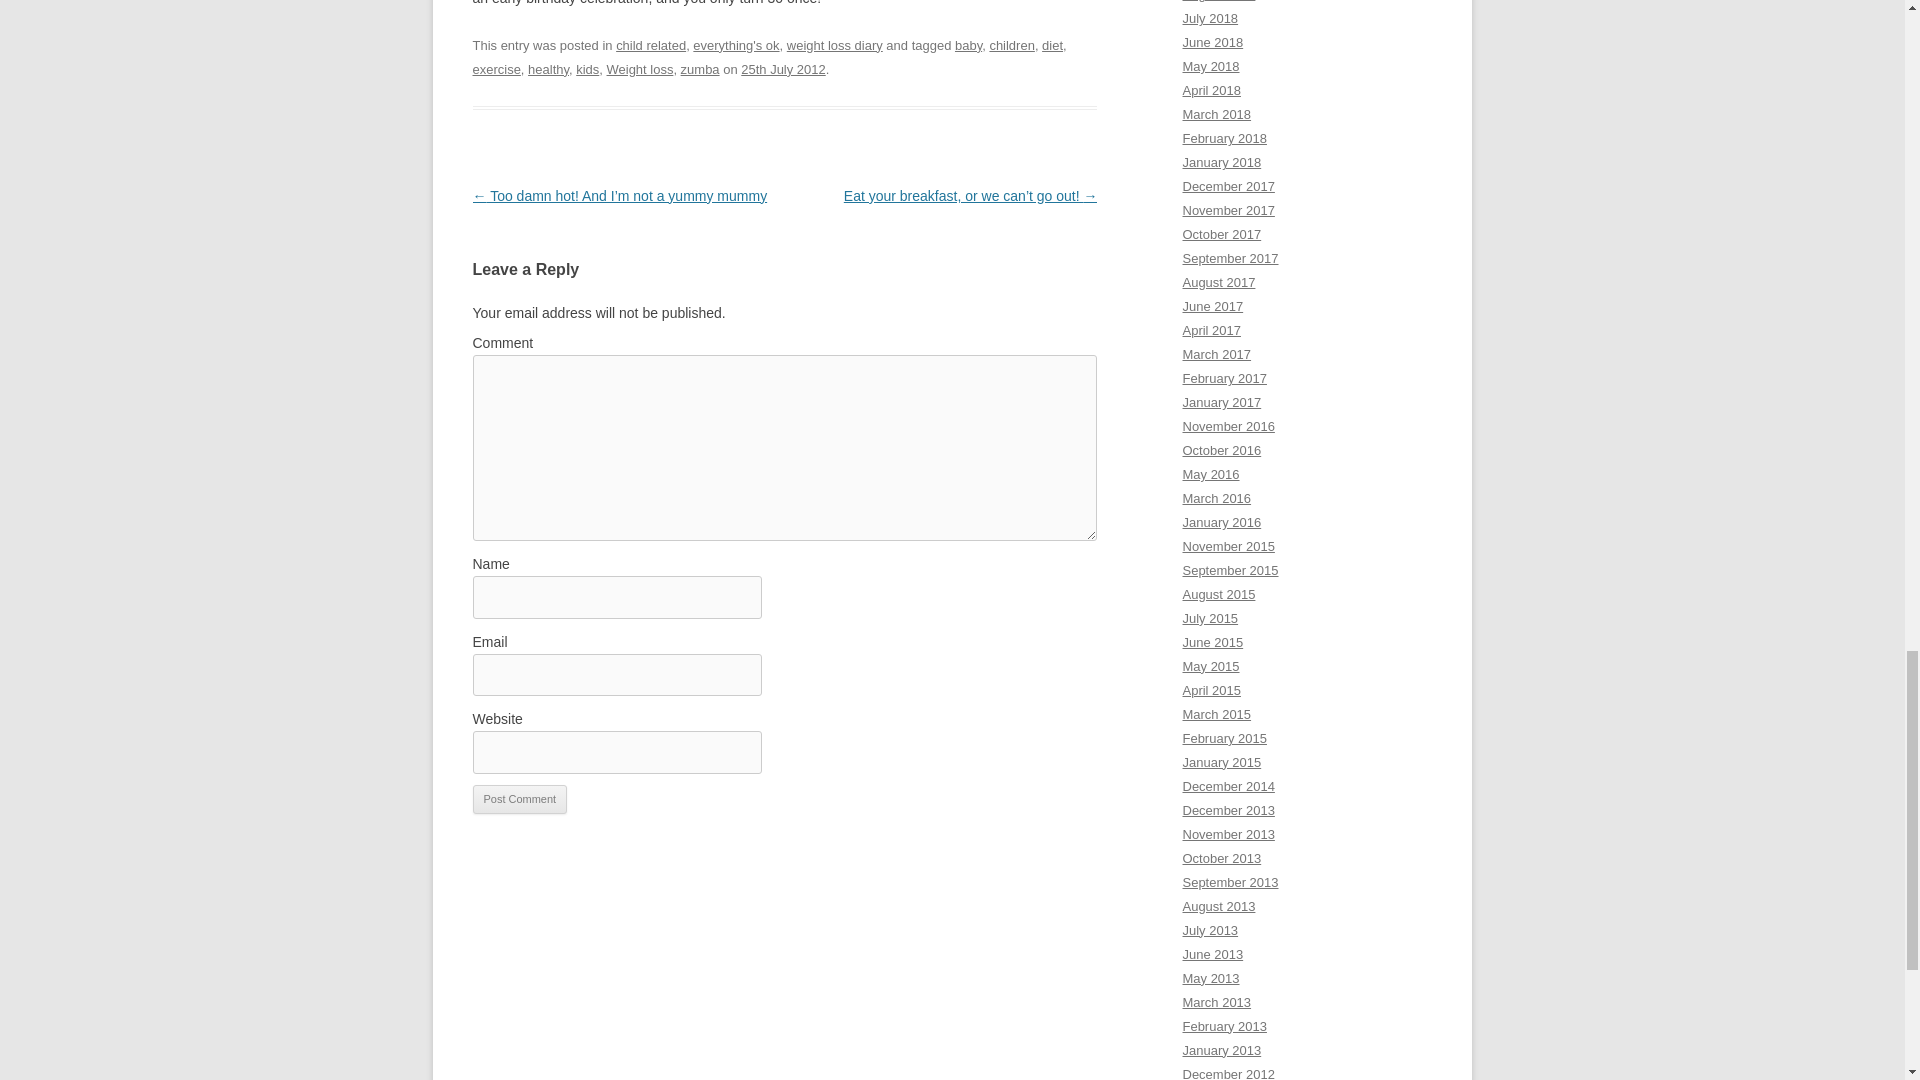 This screenshot has height=1080, width=1920. I want to click on zumba, so click(700, 68).